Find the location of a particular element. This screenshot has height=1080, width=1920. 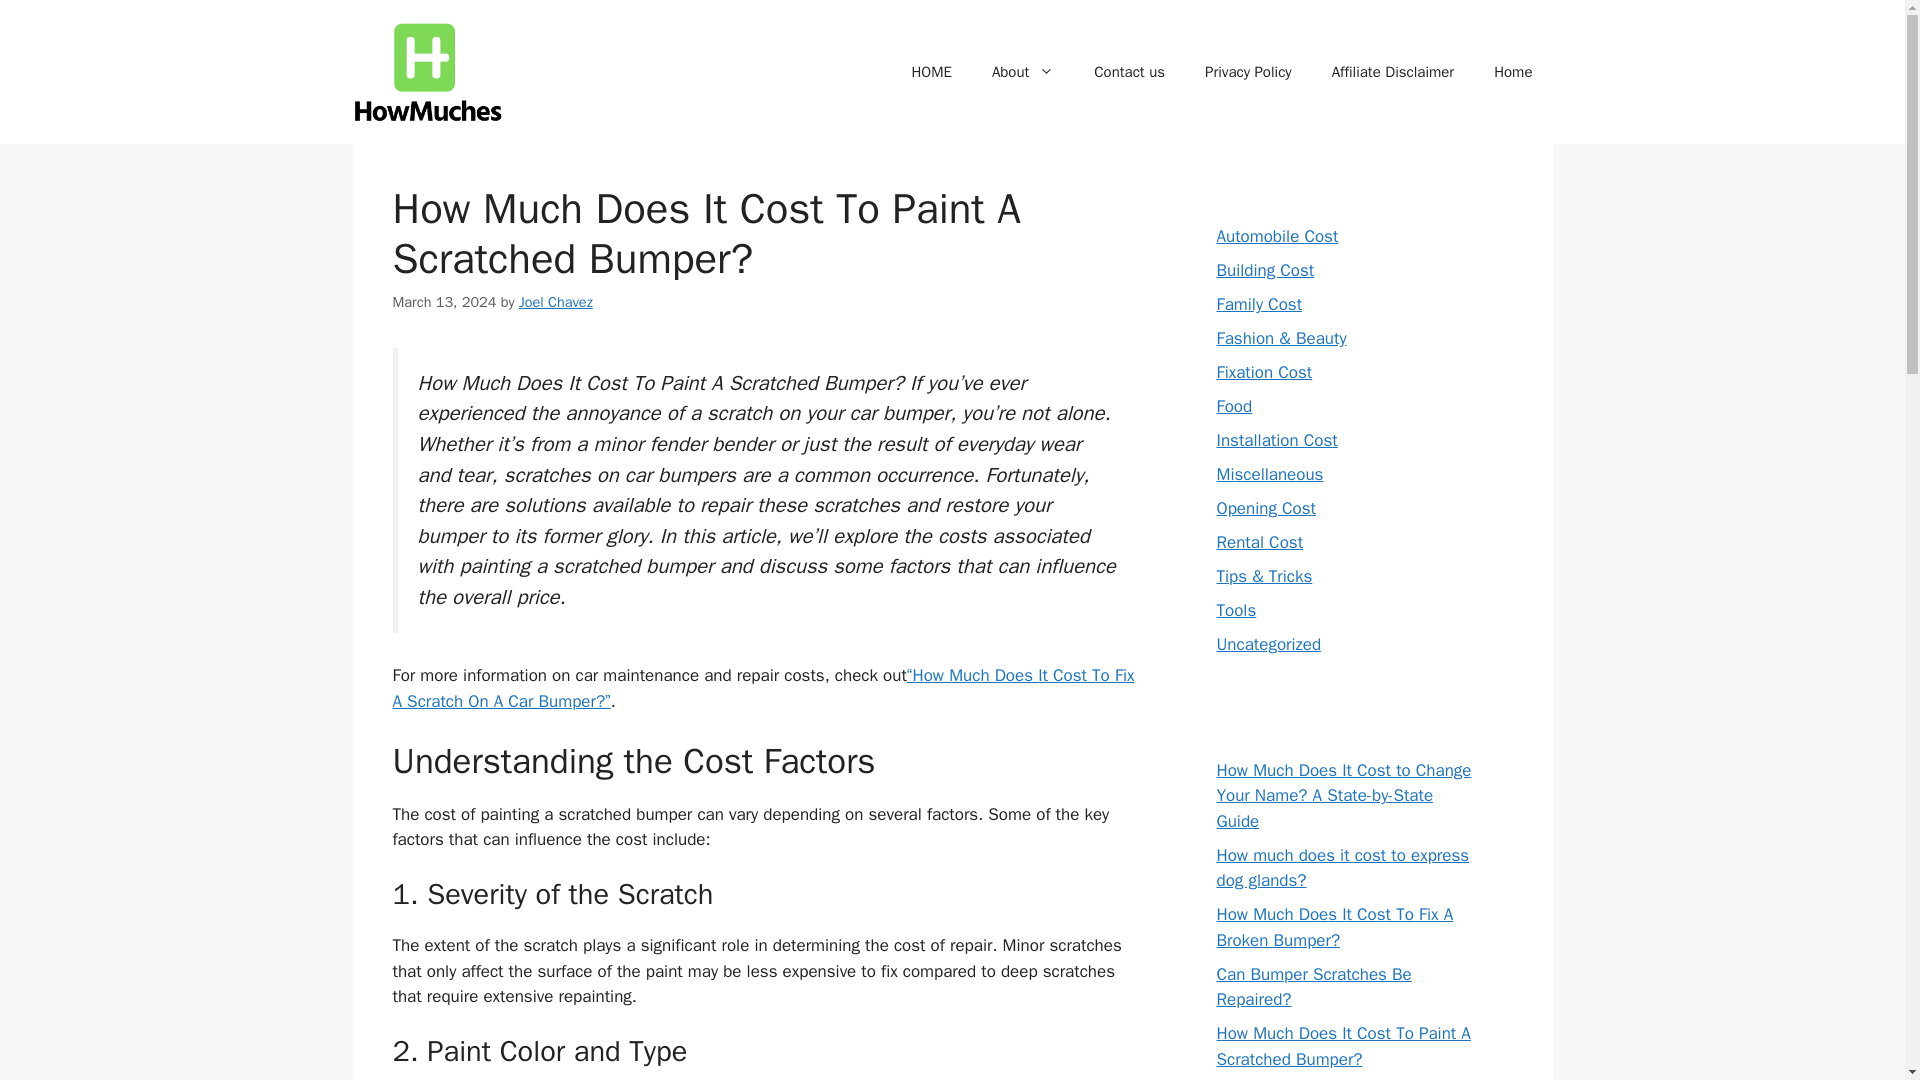

Rental Cost is located at coordinates (1259, 542).